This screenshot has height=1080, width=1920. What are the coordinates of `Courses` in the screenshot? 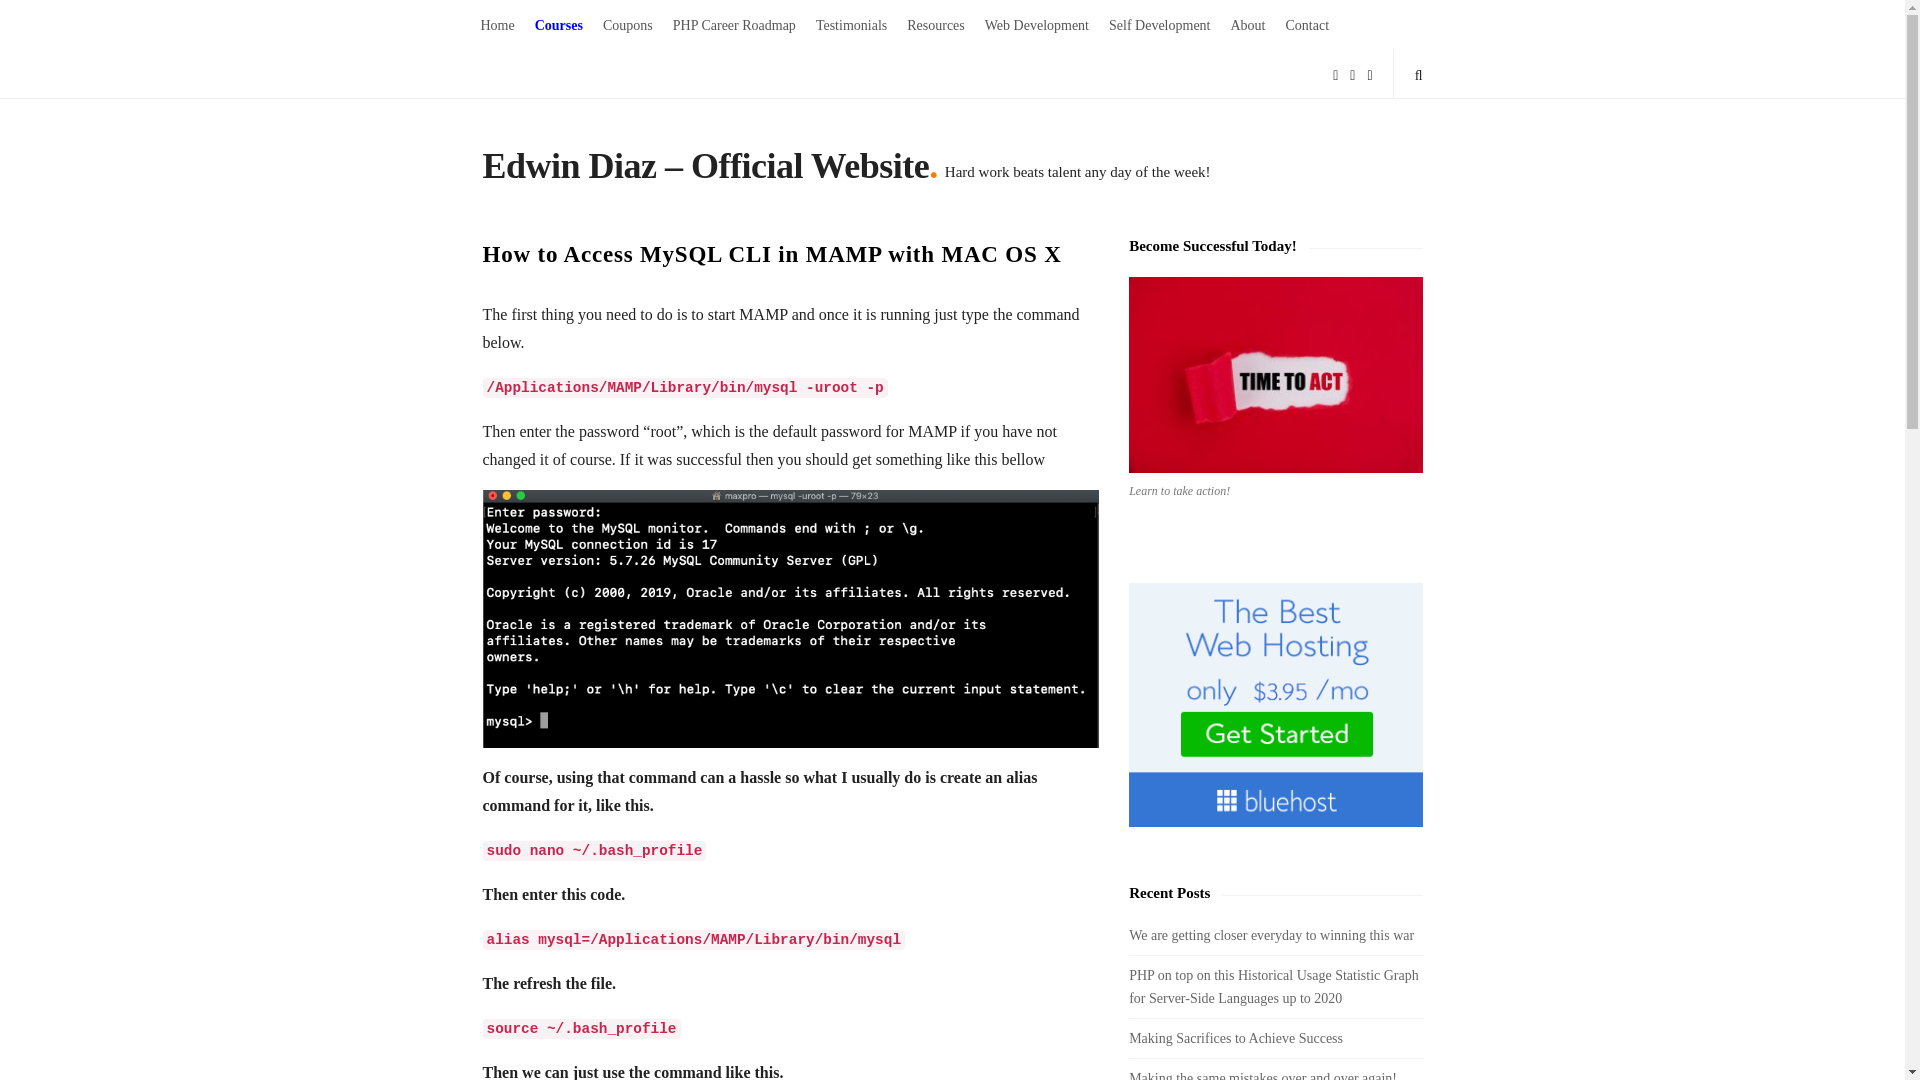 It's located at (558, 24).